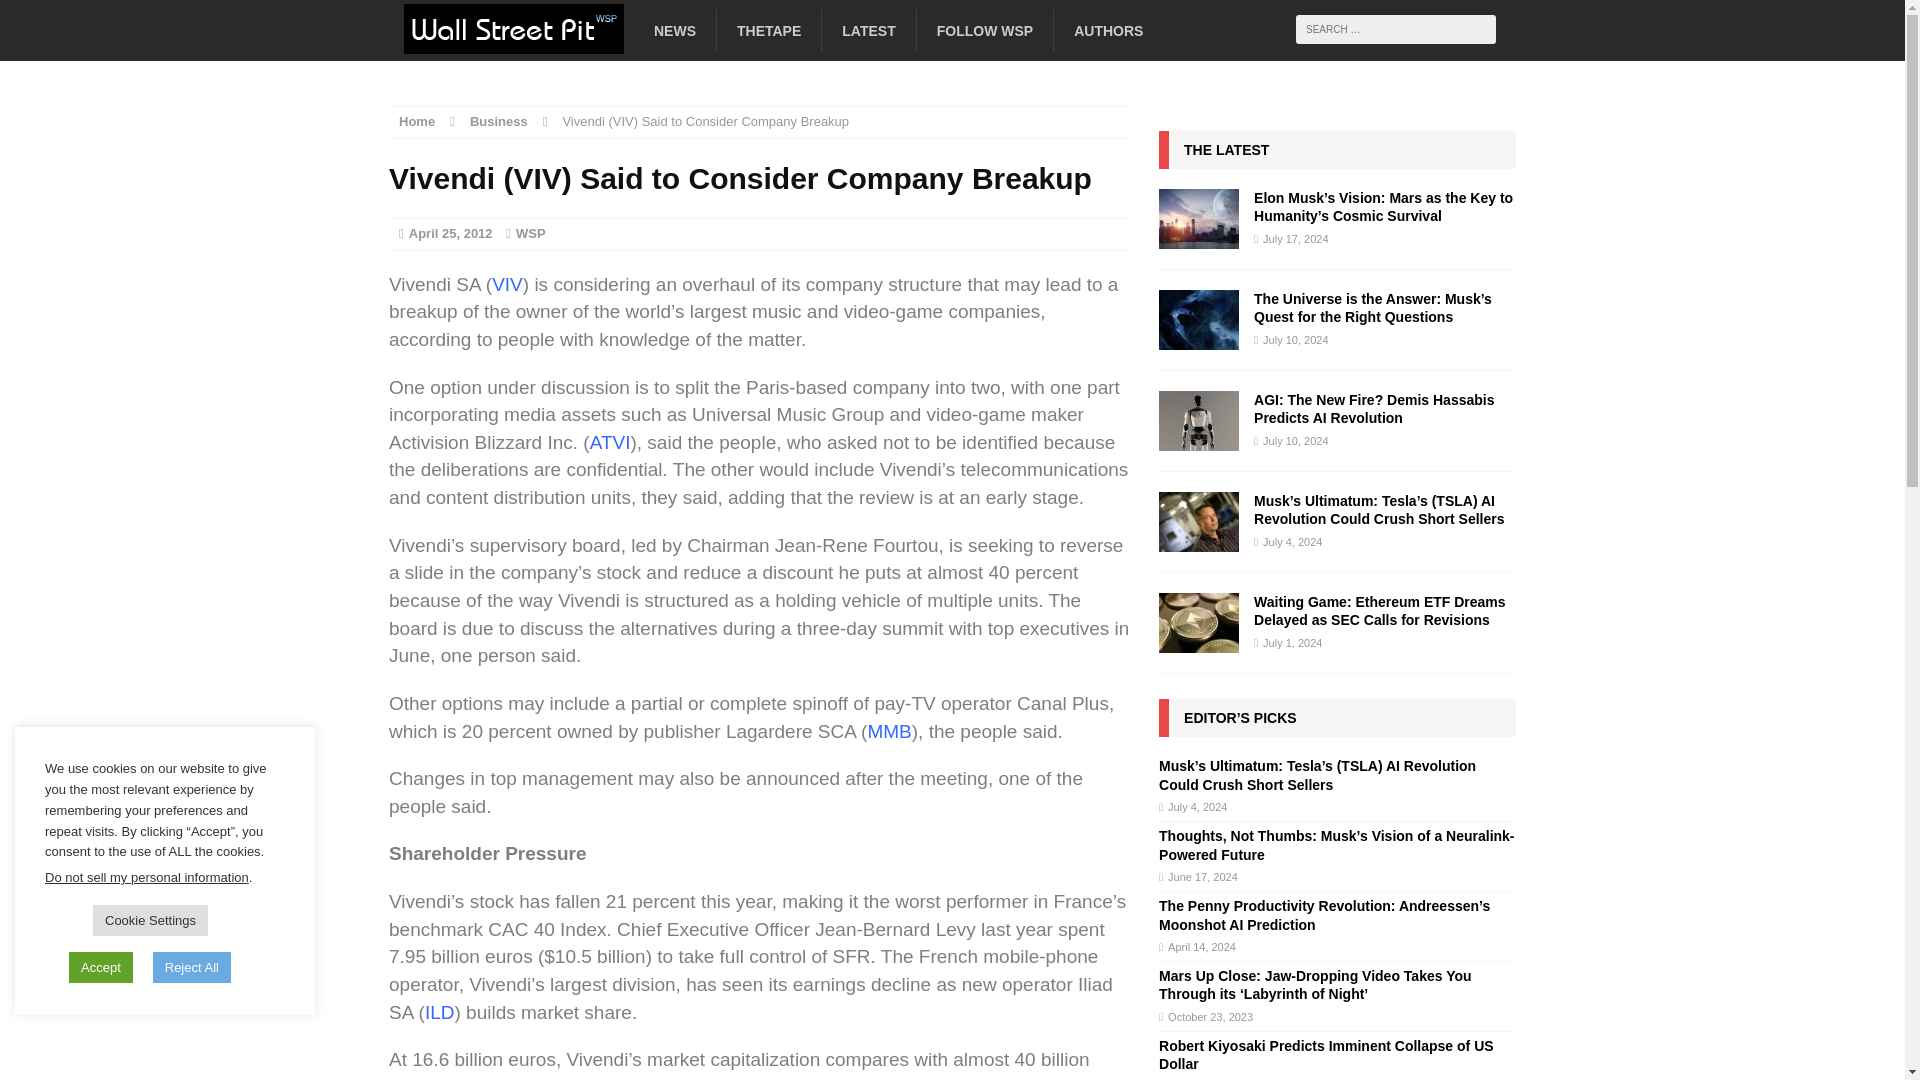 The width and height of the screenshot is (1920, 1080). Describe the element at coordinates (564, 37) in the screenshot. I see `Wall Street Pit` at that location.